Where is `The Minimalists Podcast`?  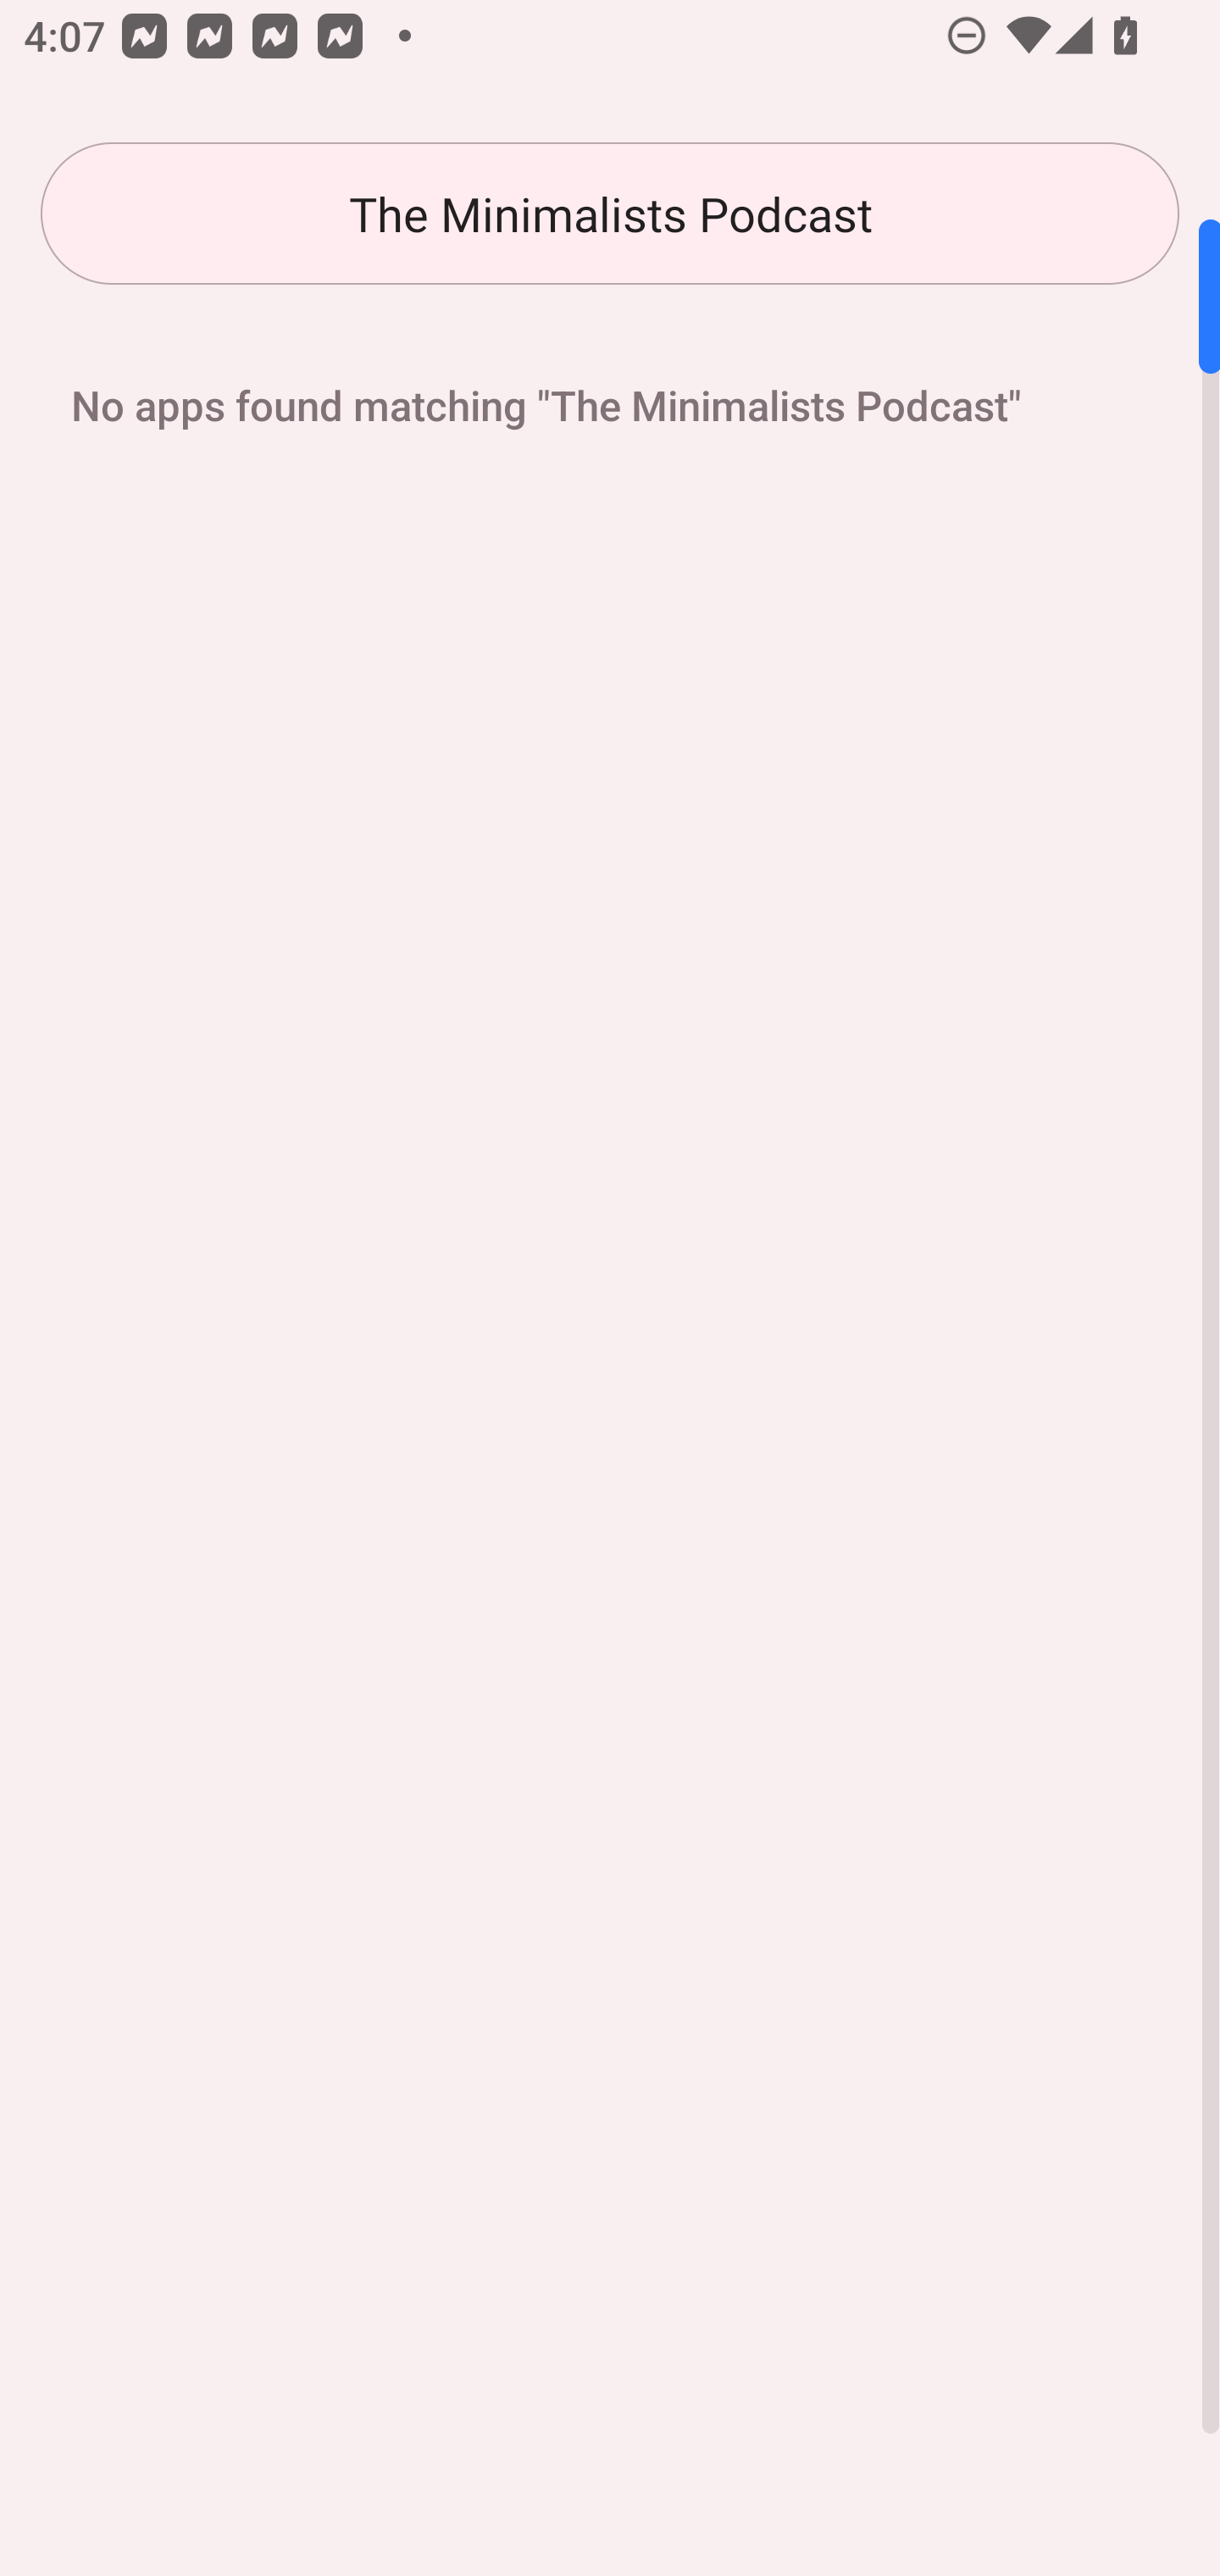
The Minimalists Podcast is located at coordinates (610, 214).